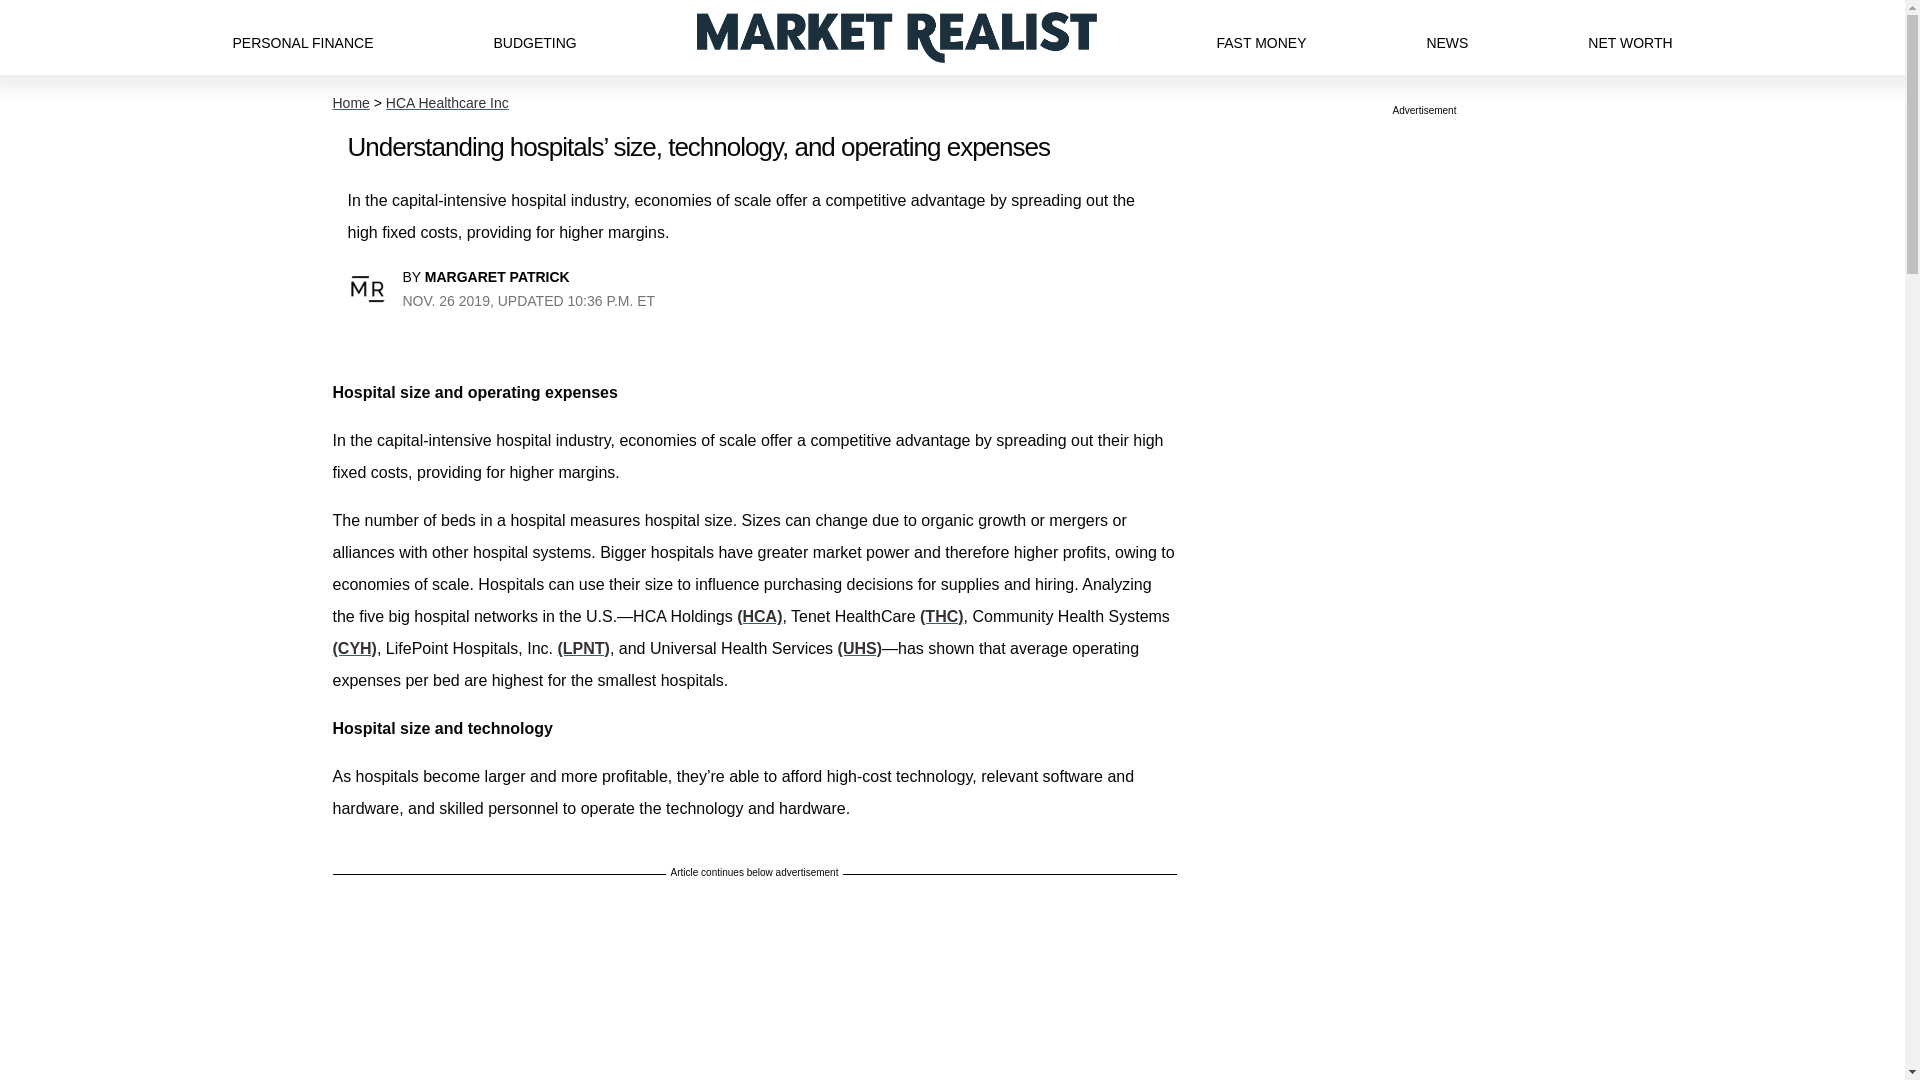  Describe the element at coordinates (1260, 37) in the screenshot. I see `FAST MONEY` at that location.